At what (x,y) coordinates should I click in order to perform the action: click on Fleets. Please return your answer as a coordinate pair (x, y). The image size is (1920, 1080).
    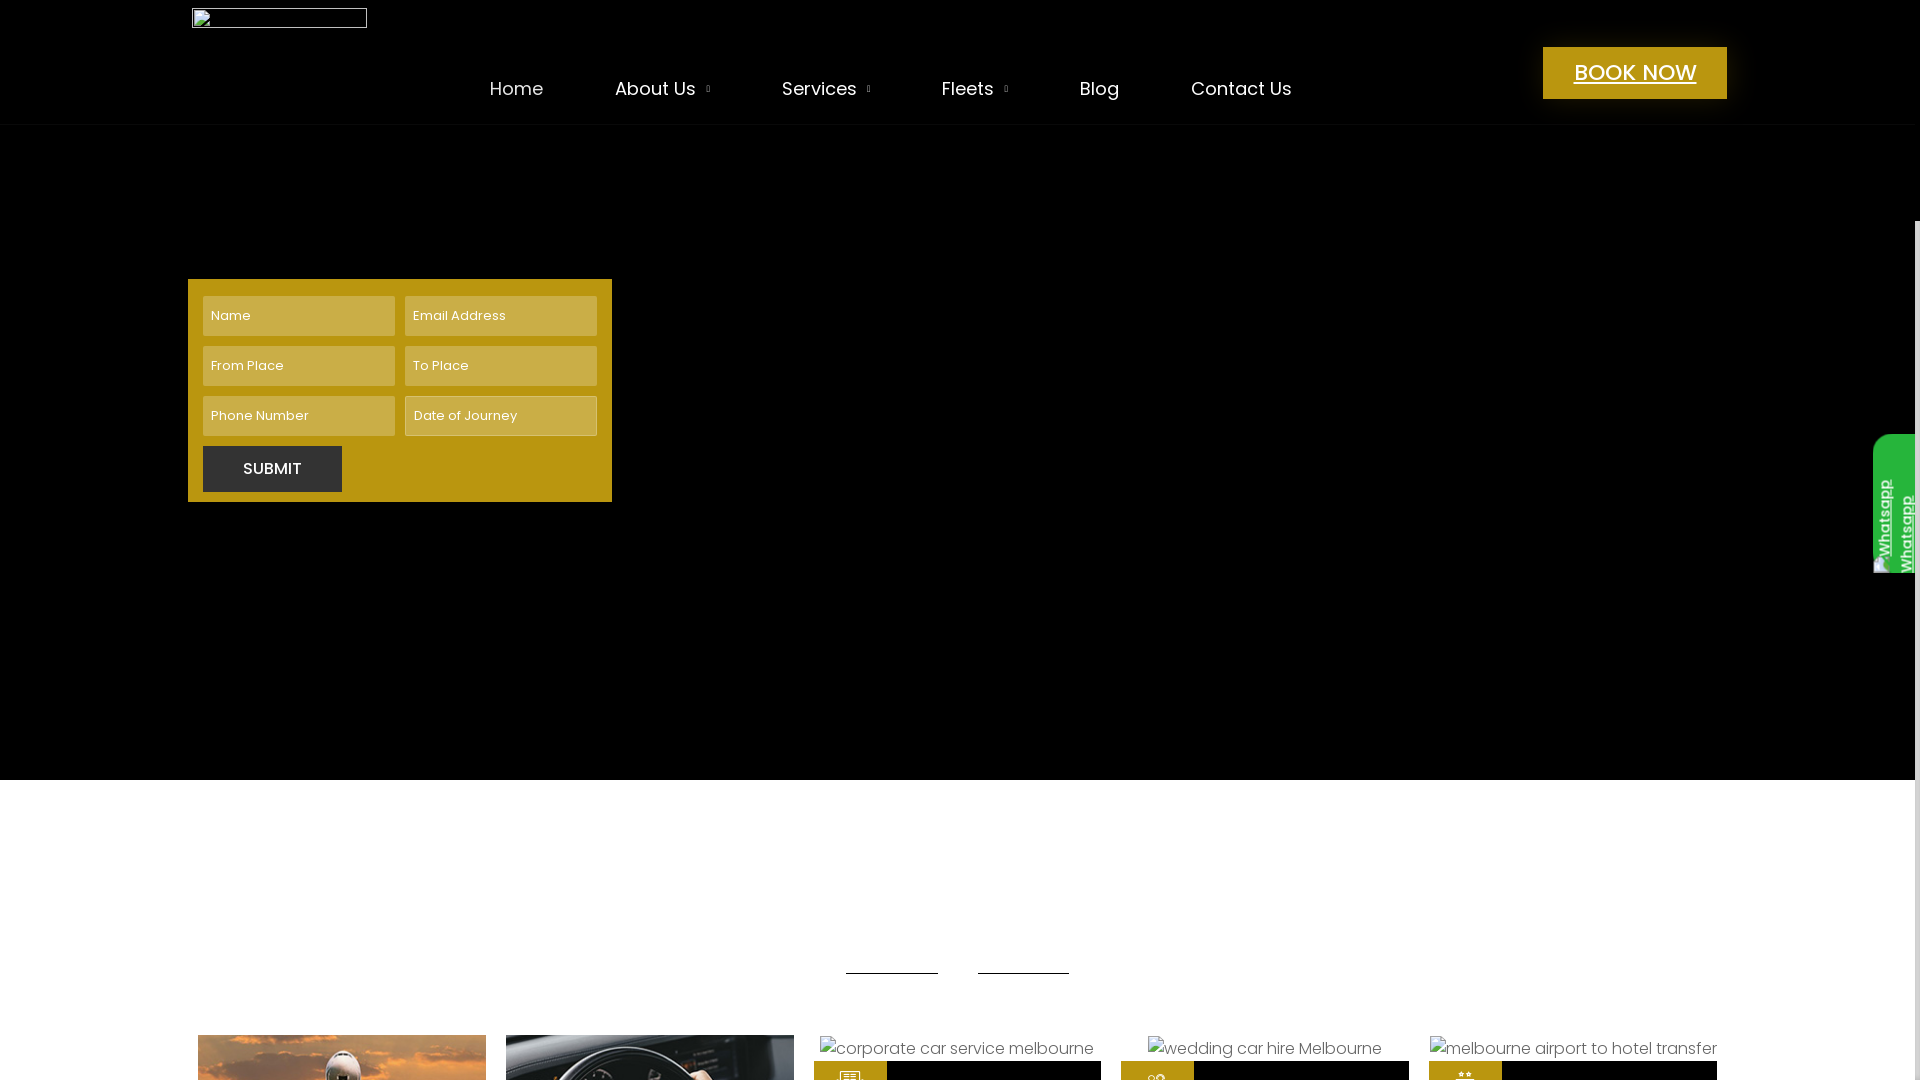
    Looking at the image, I should click on (975, 89).